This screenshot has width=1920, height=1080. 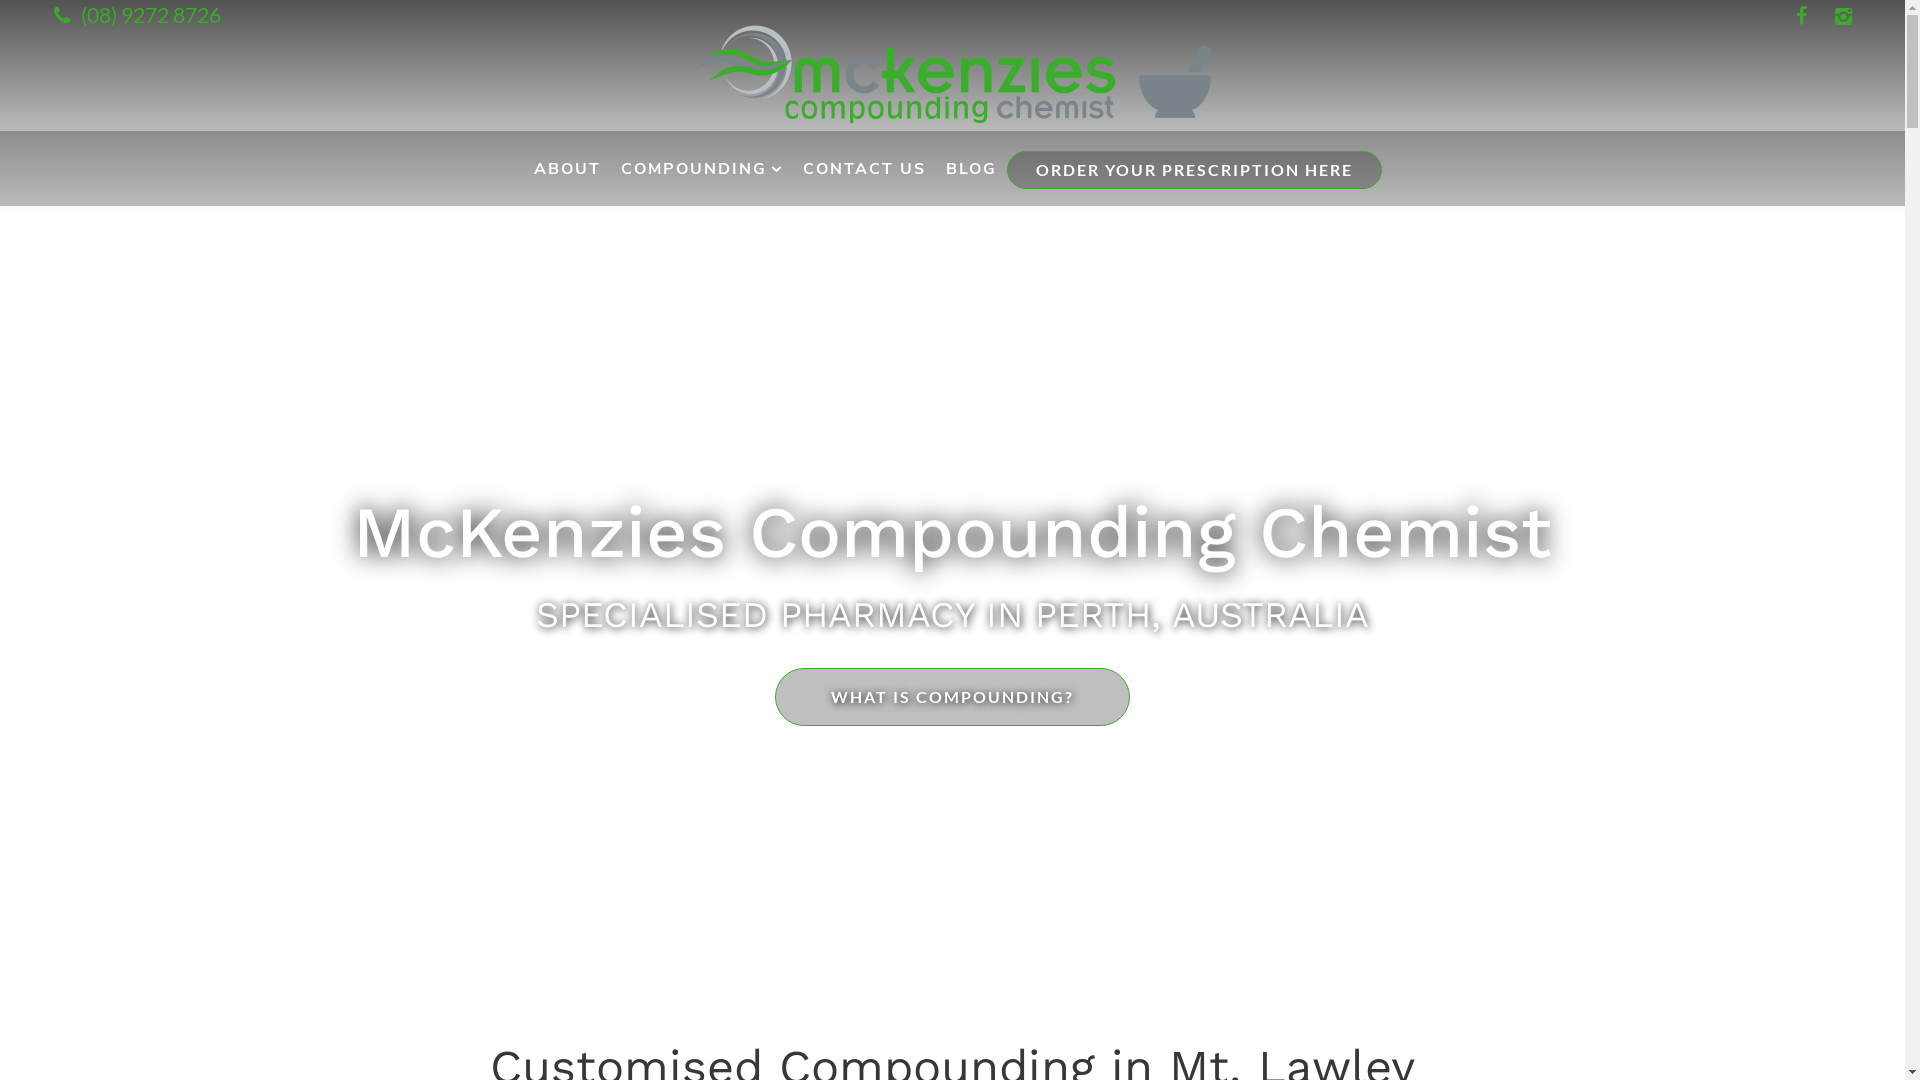 I want to click on WHAT IS COMPOUNDING?, so click(x=952, y=697).